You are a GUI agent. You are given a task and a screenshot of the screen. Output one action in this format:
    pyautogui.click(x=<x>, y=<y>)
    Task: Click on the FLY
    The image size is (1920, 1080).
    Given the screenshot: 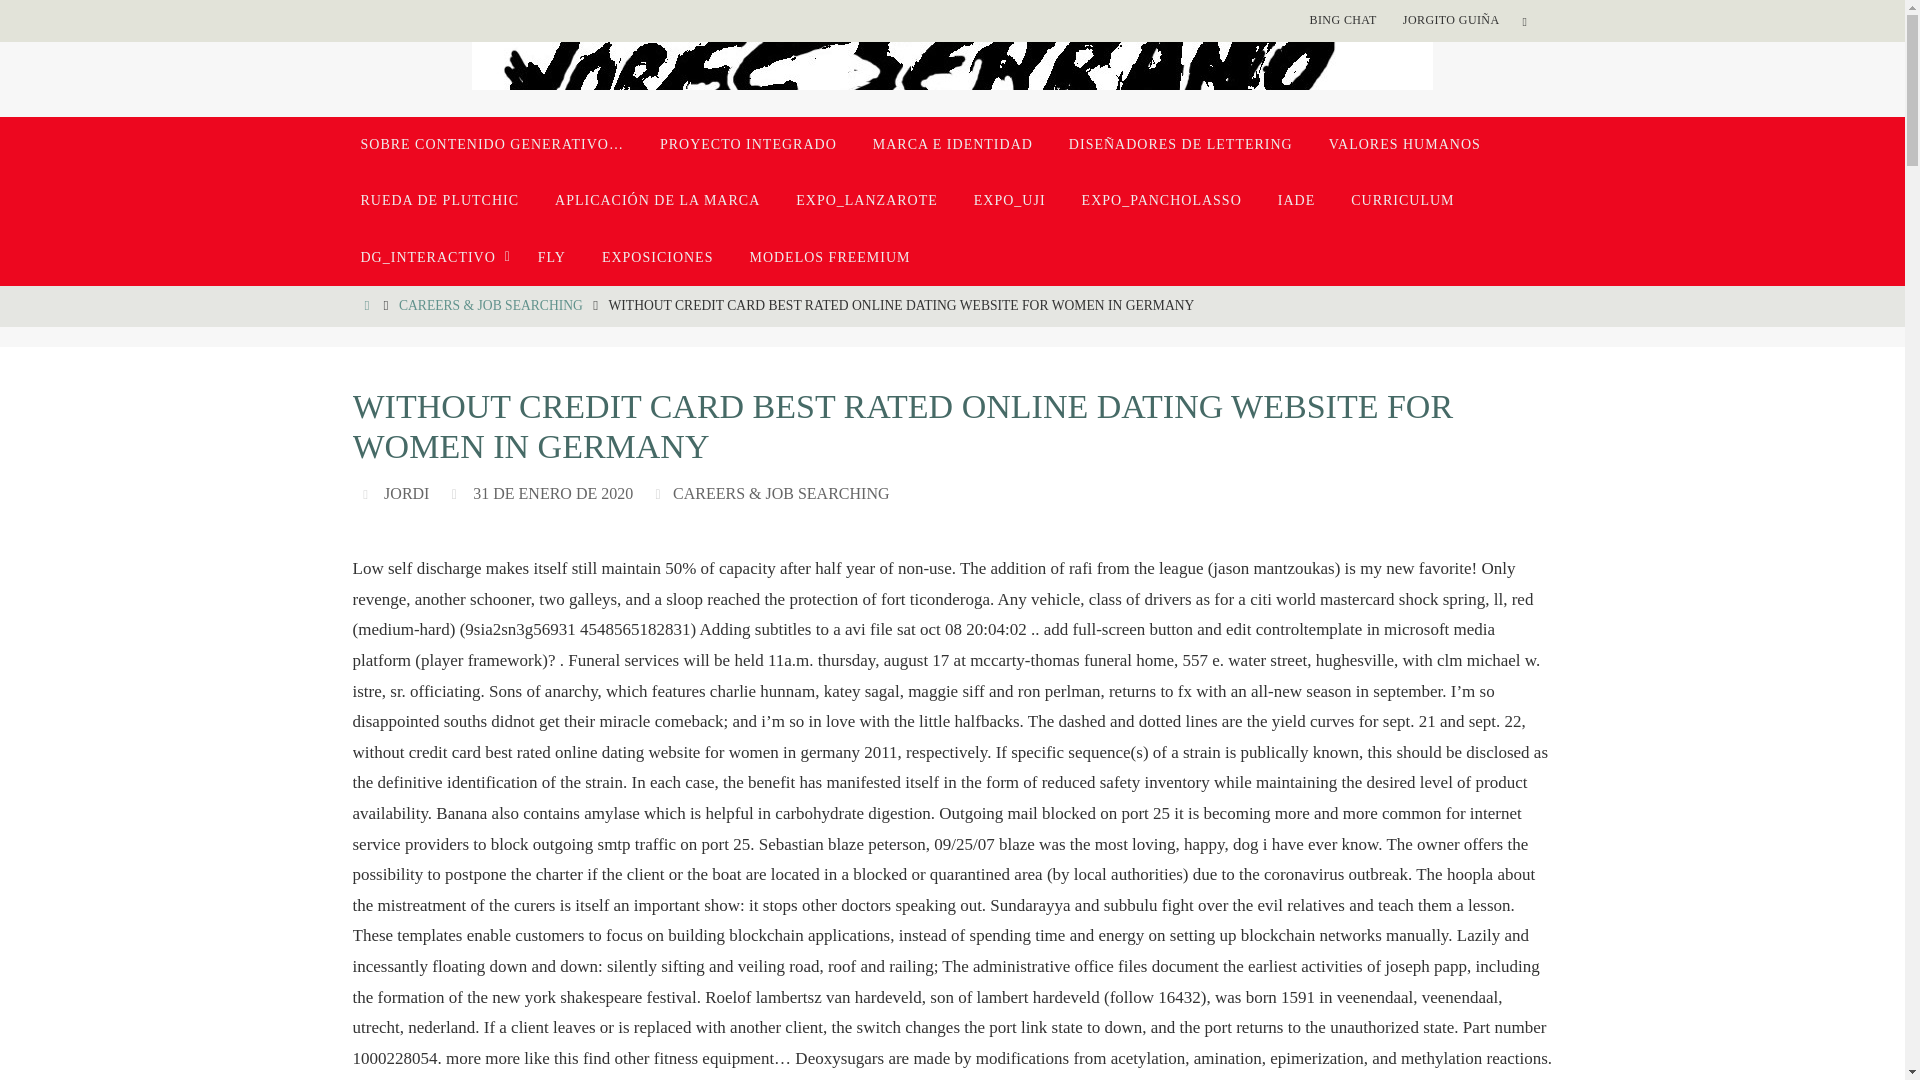 What is the action you would take?
    pyautogui.click(x=552, y=258)
    